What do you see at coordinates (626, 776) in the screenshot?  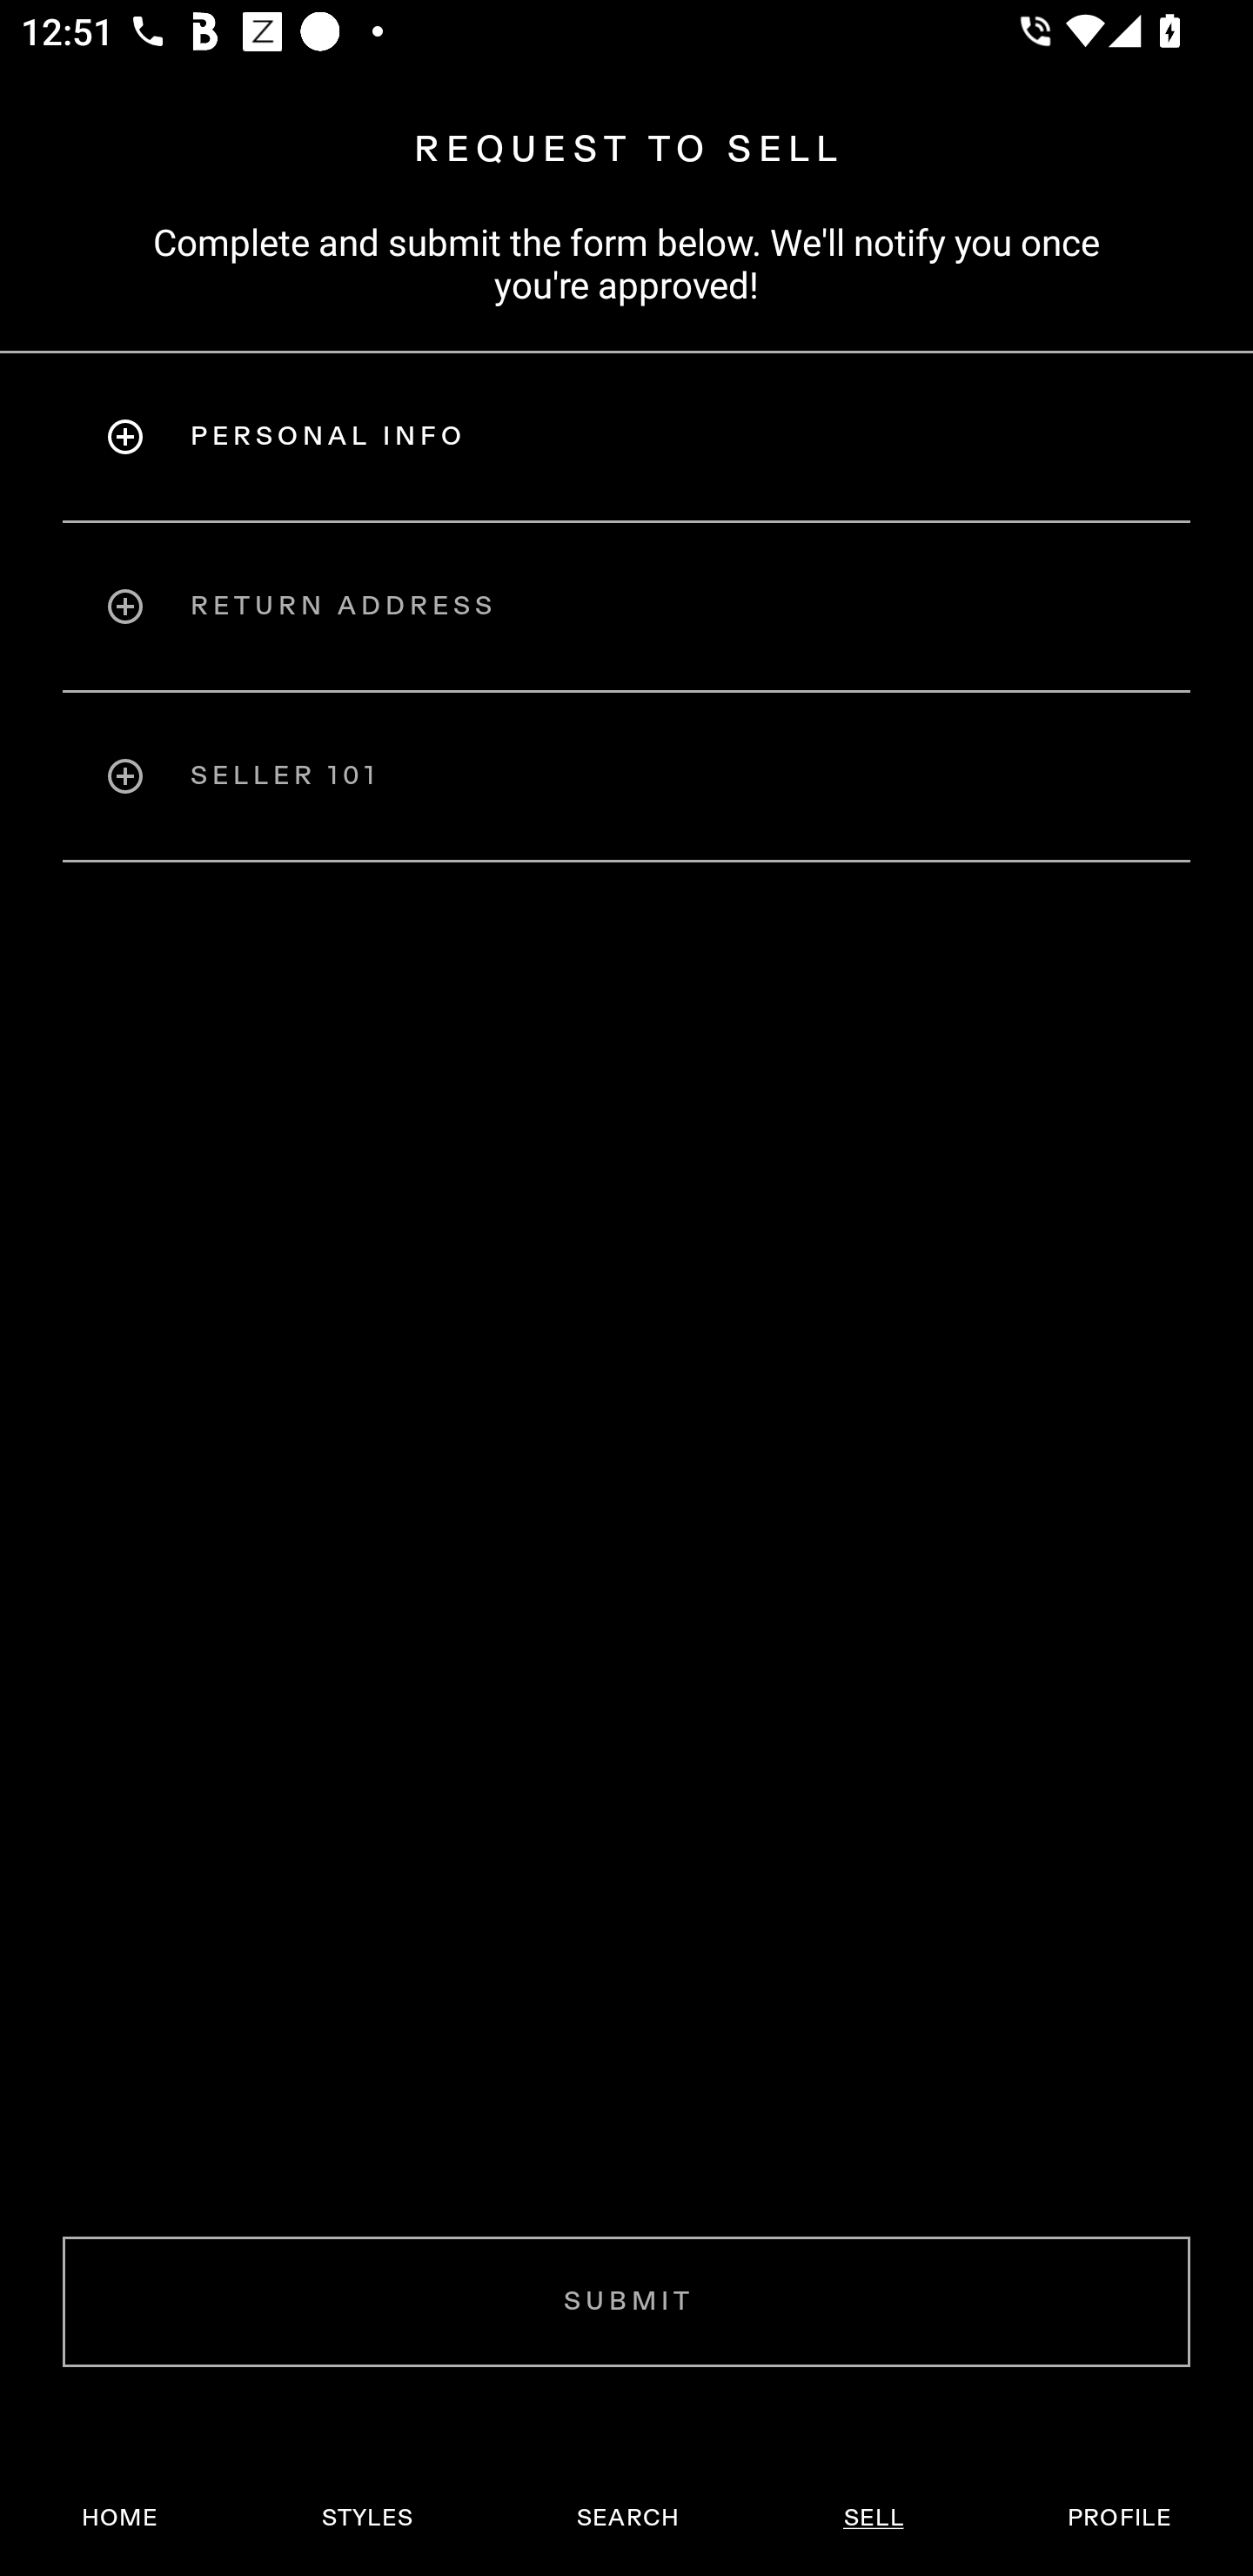 I see `SELLER 101` at bounding box center [626, 776].